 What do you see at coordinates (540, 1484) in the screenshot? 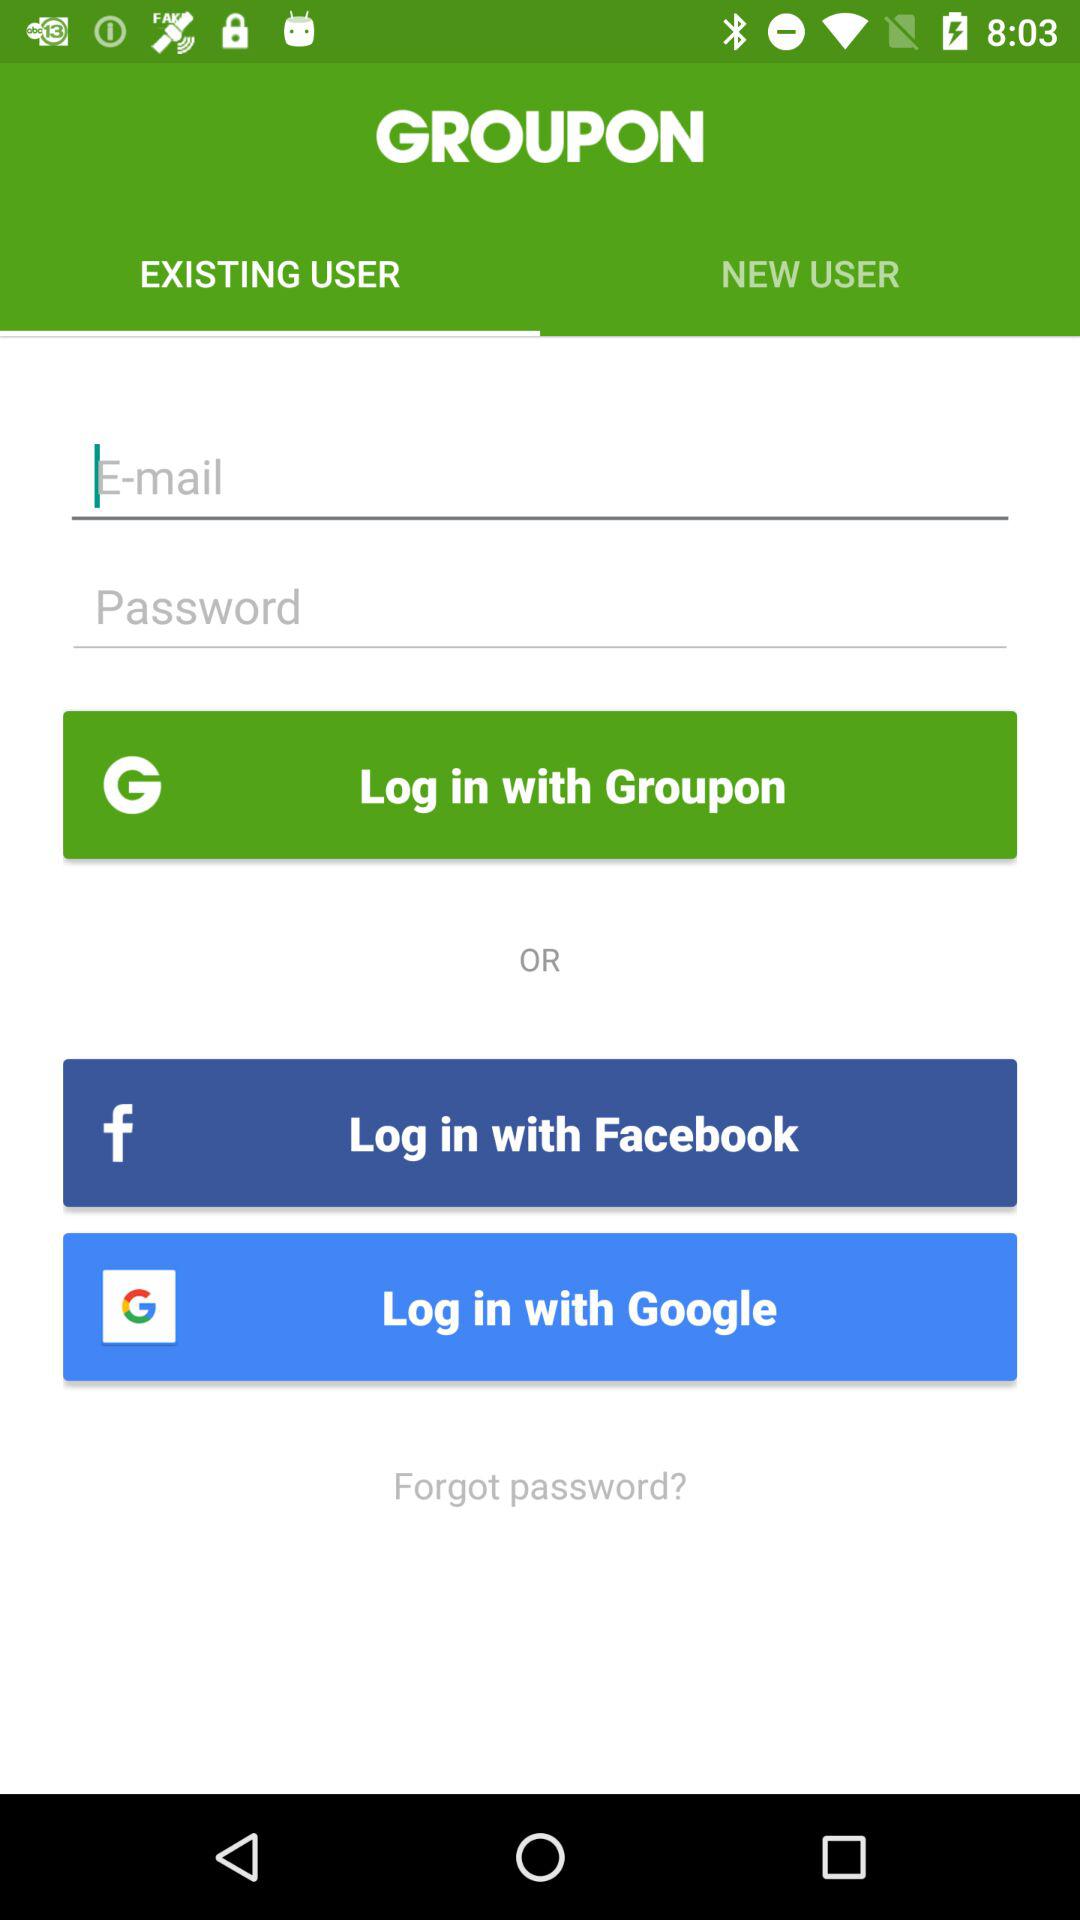
I see `launch item below log in with item` at bounding box center [540, 1484].